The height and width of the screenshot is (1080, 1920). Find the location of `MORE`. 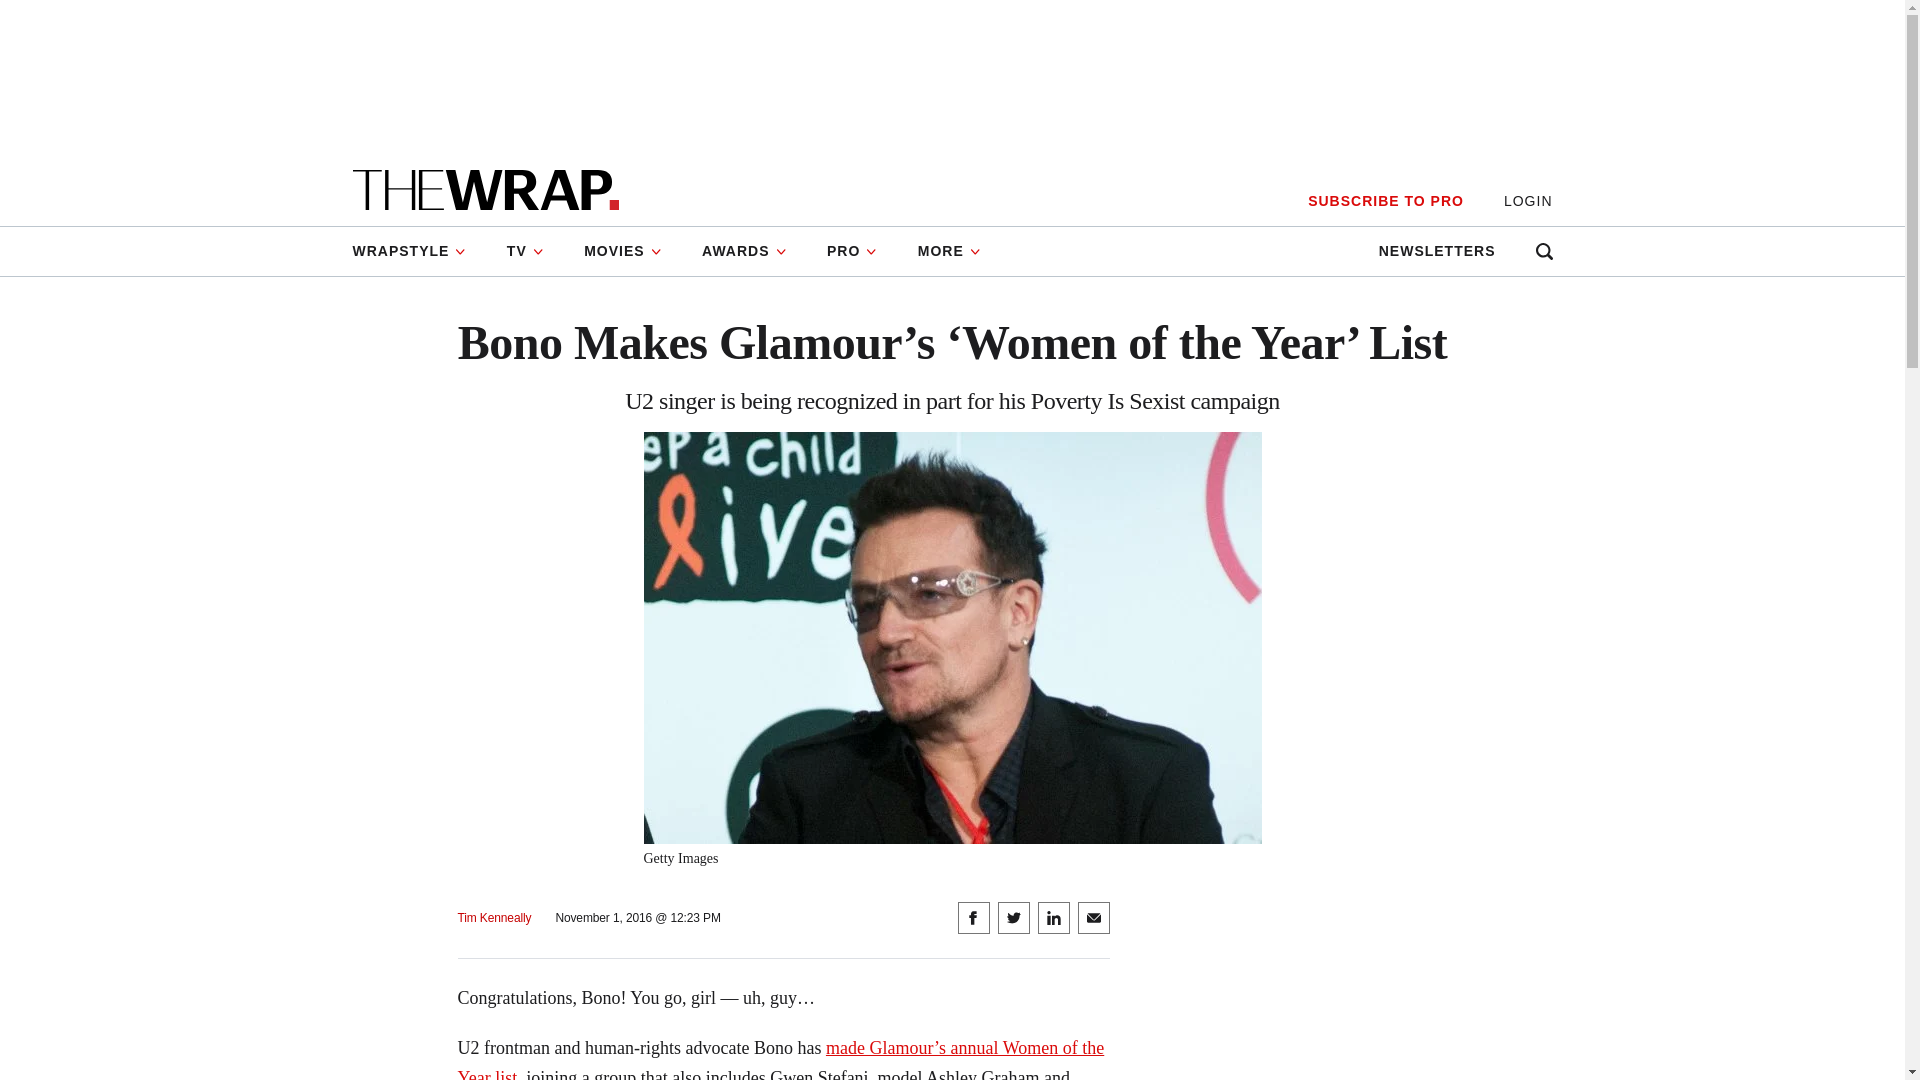

MORE is located at coordinates (949, 251).